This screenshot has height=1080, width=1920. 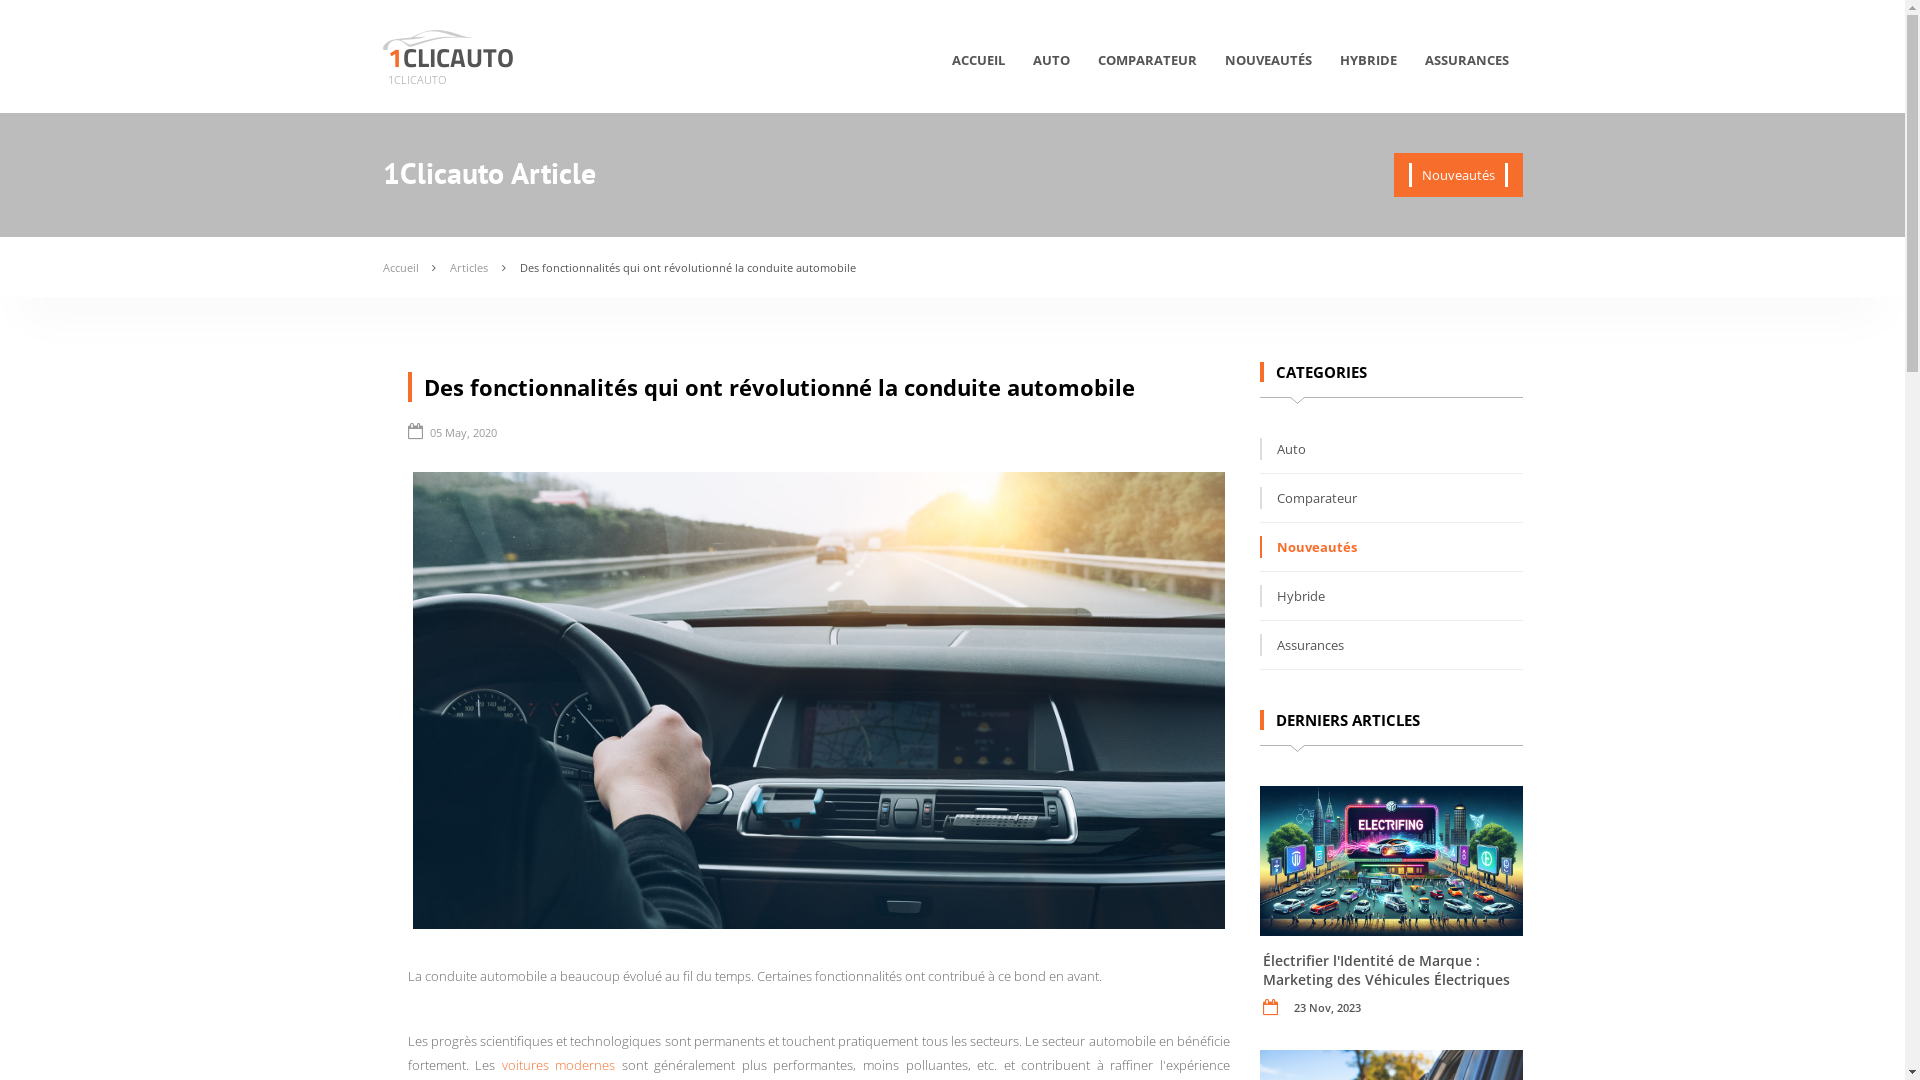 I want to click on Auto, so click(x=1283, y=449).